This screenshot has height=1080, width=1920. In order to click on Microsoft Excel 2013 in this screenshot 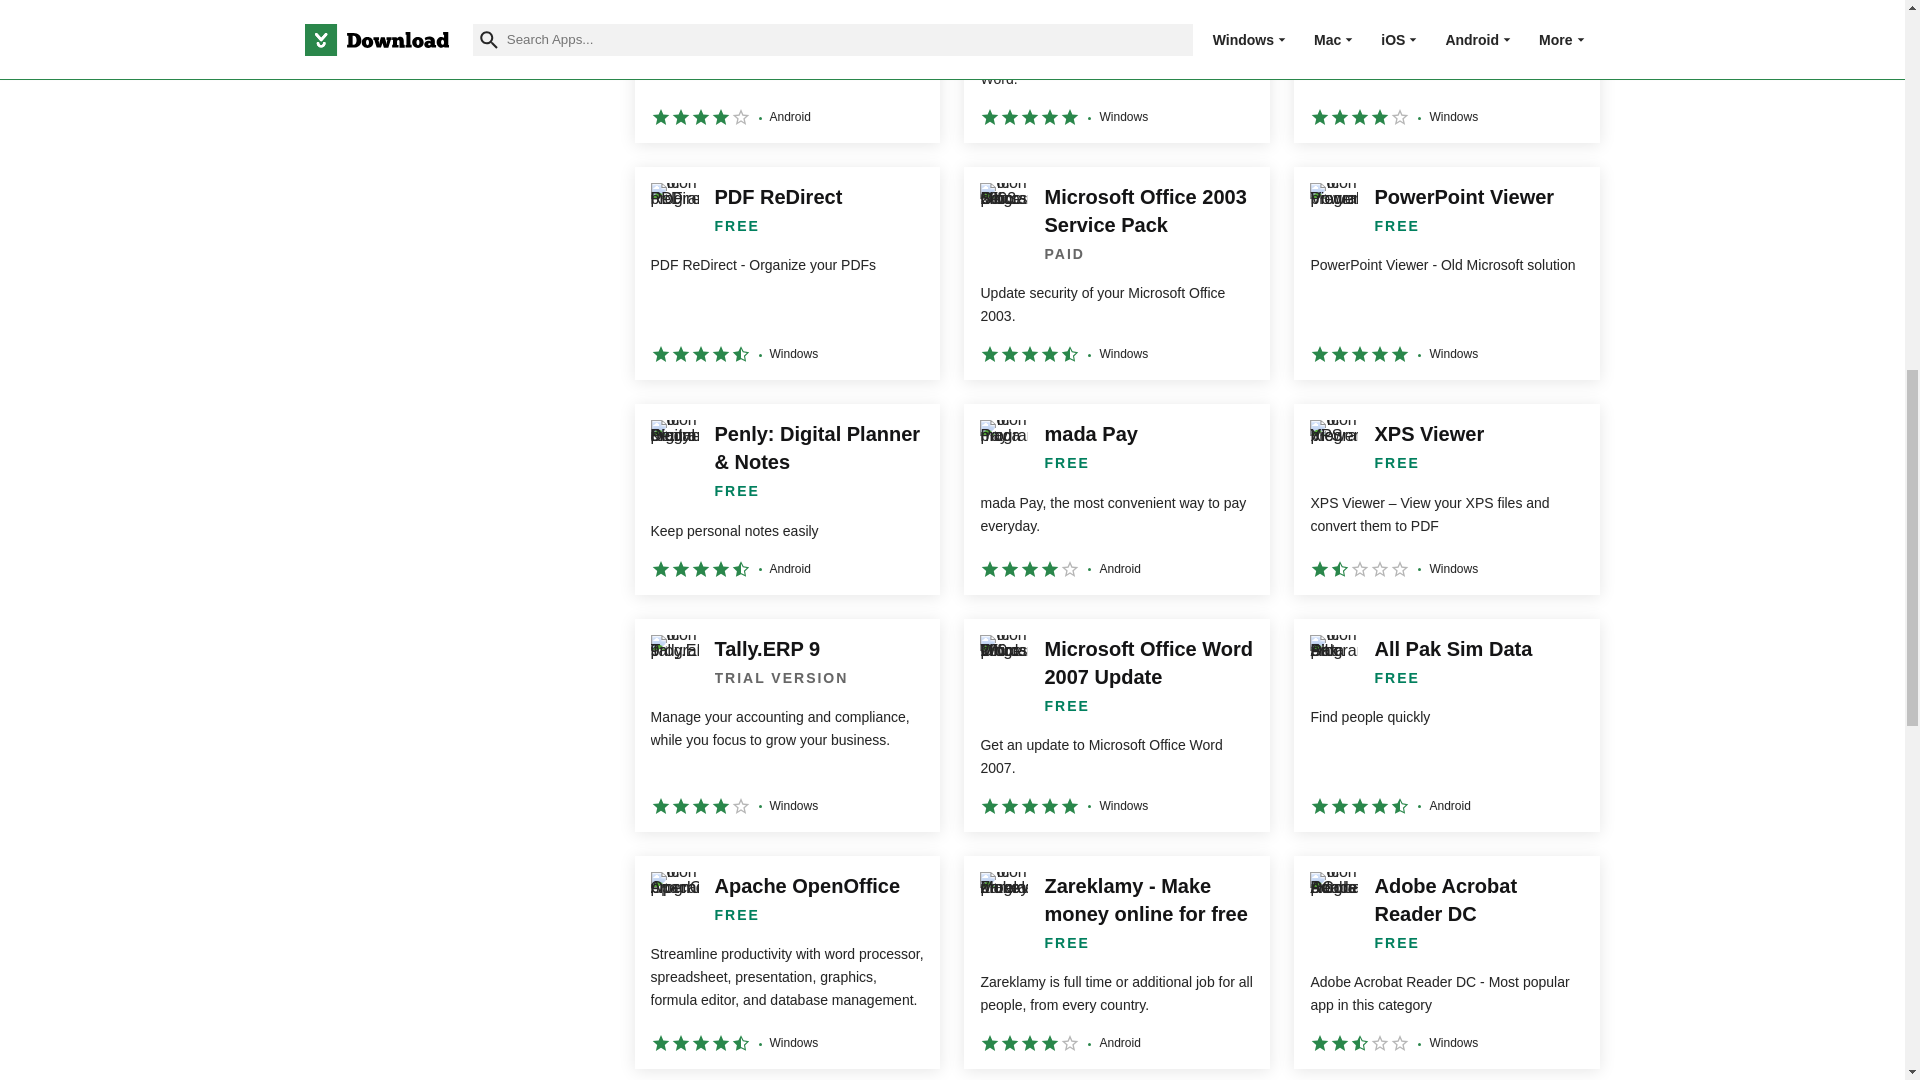, I will do `click(1446, 71)`.